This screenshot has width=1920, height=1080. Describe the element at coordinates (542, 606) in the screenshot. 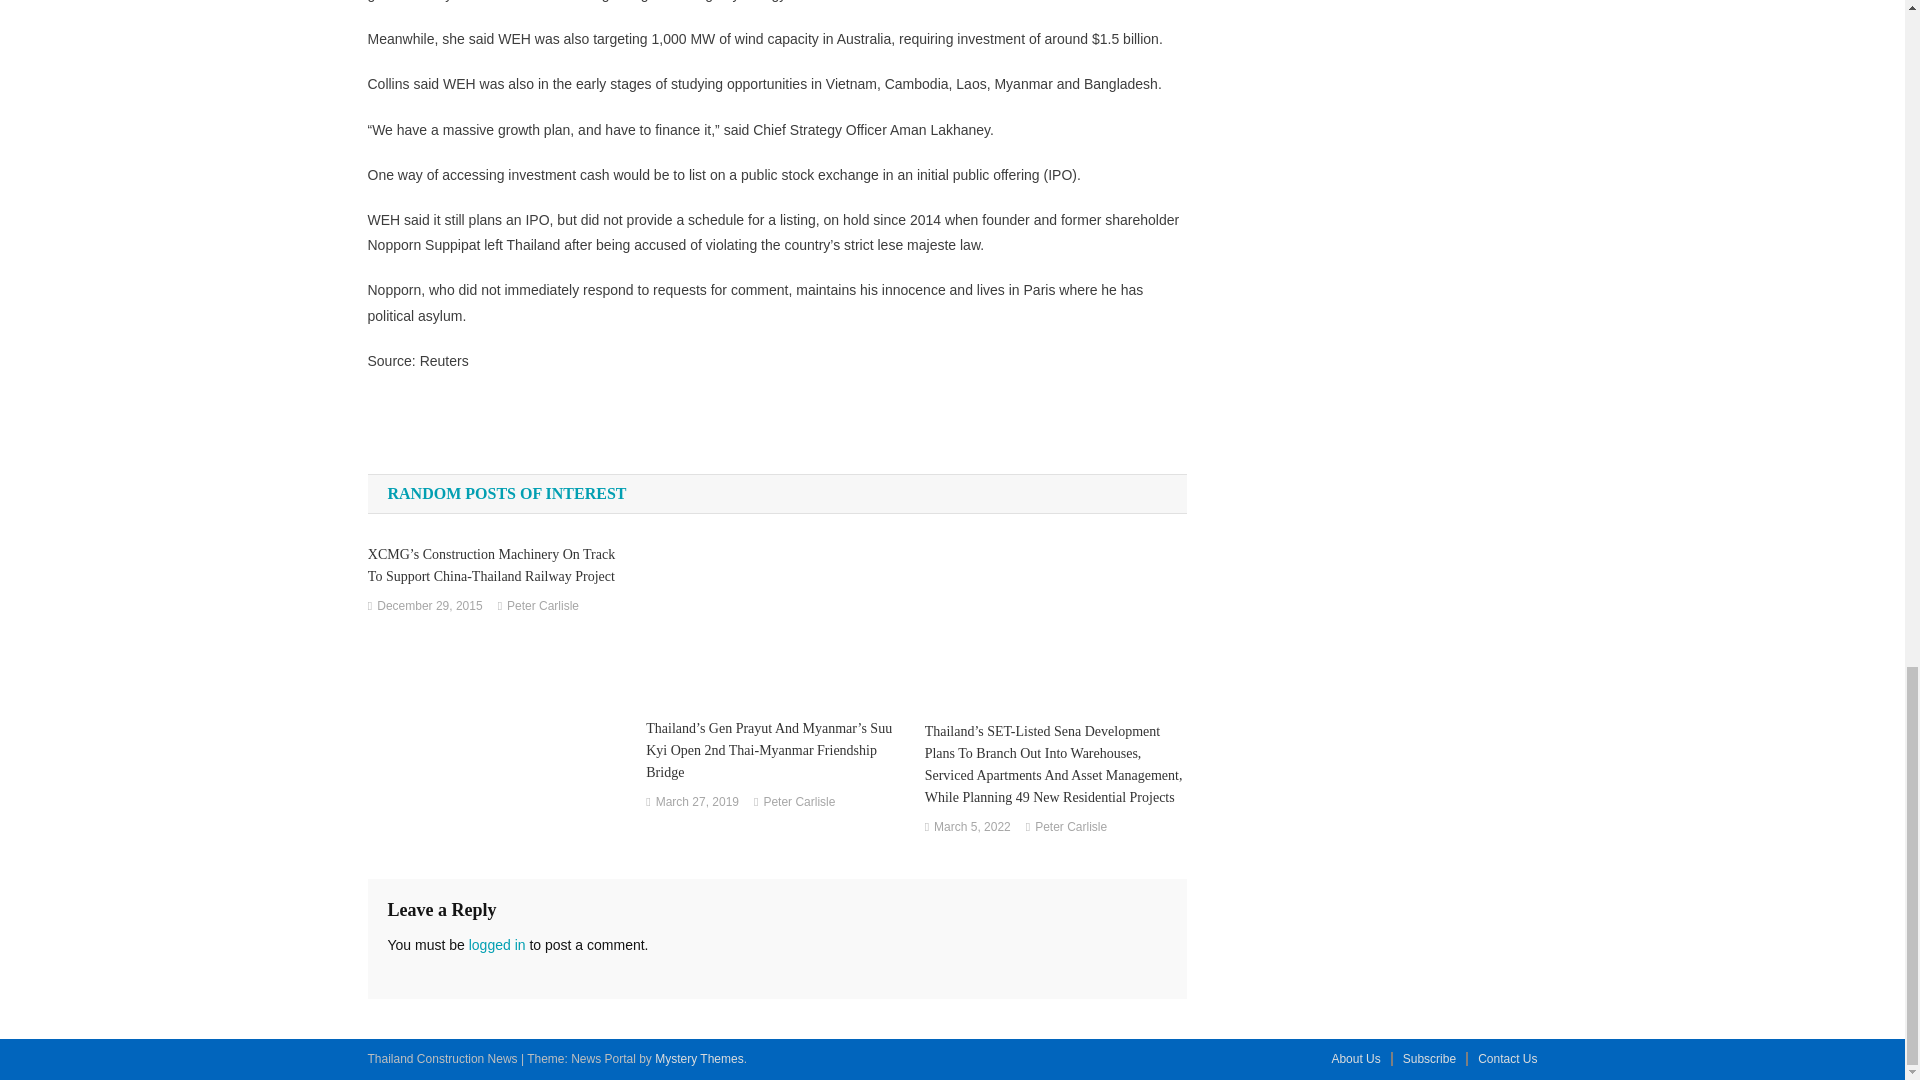

I see `Peter Carlisle` at that location.